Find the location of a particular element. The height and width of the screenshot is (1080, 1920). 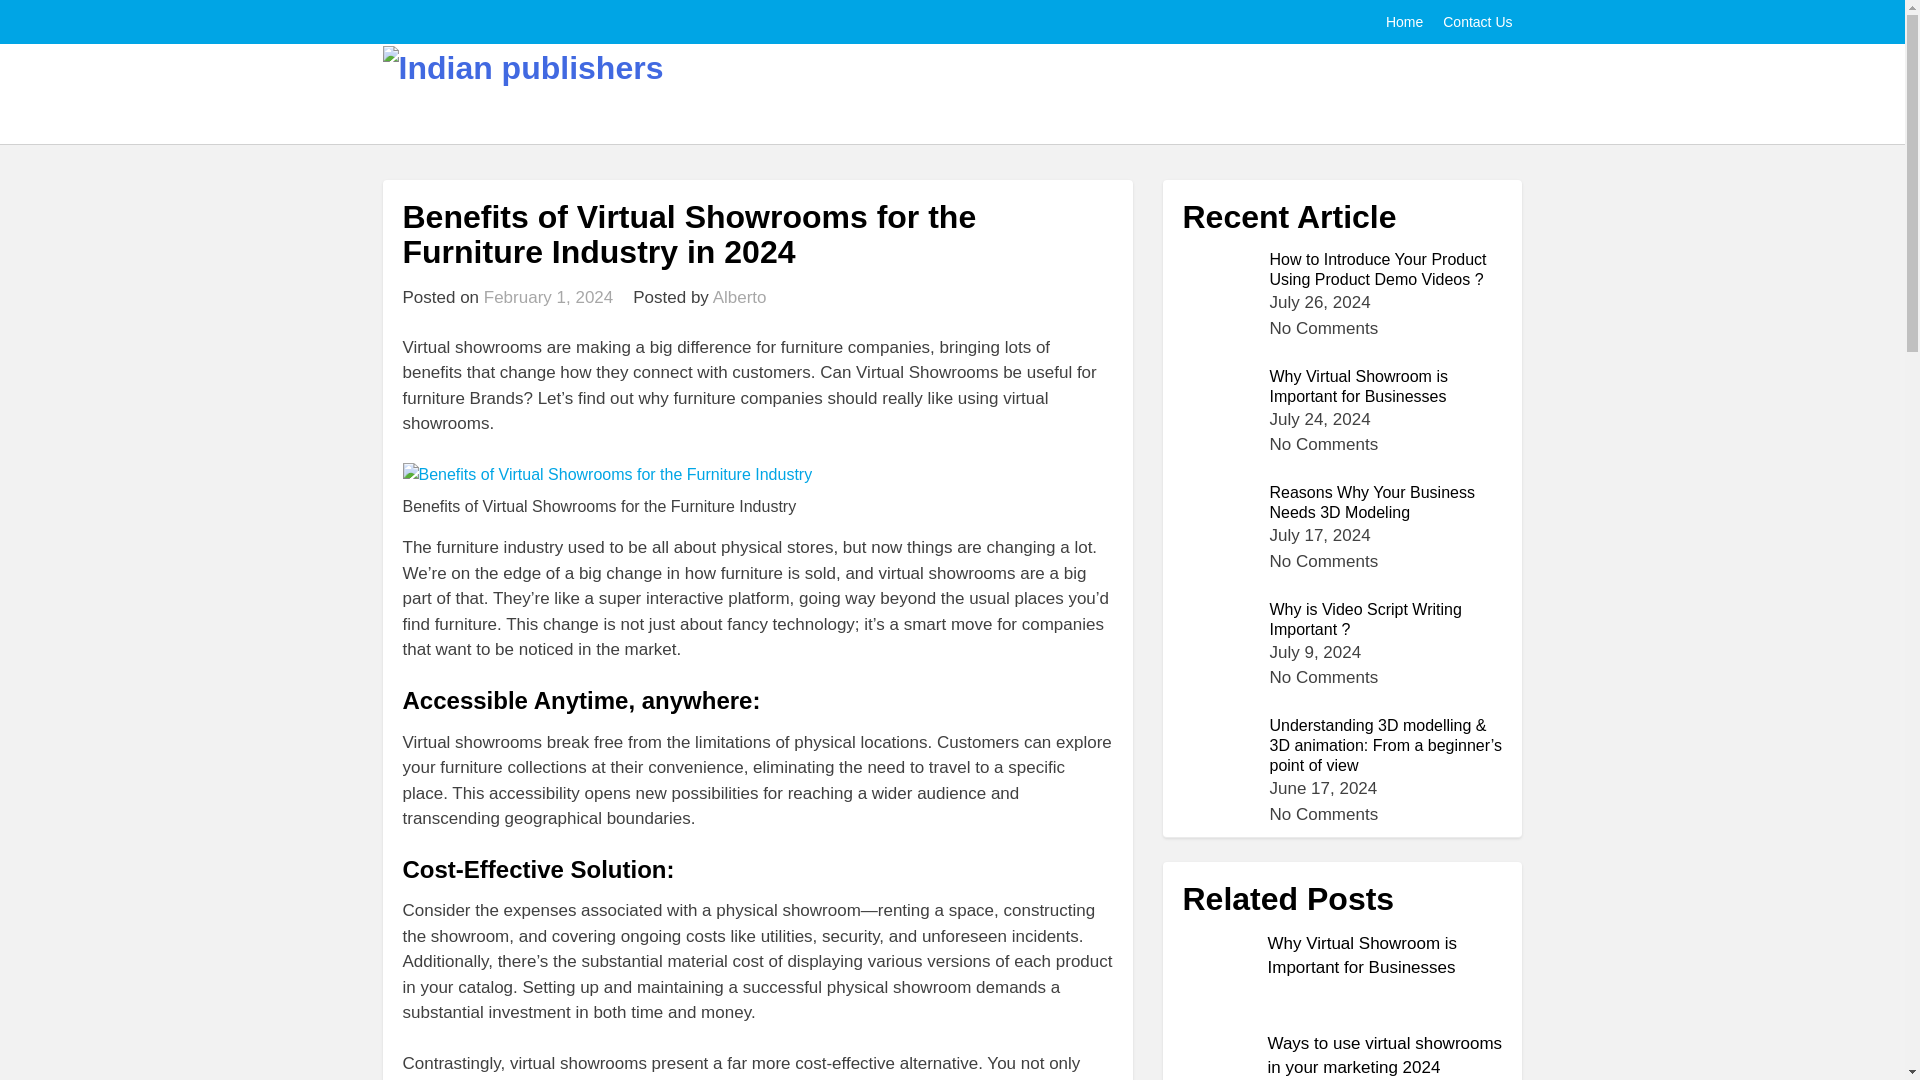

Reasons Why Your Business Needs 3D Modeling is located at coordinates (1342, 502).